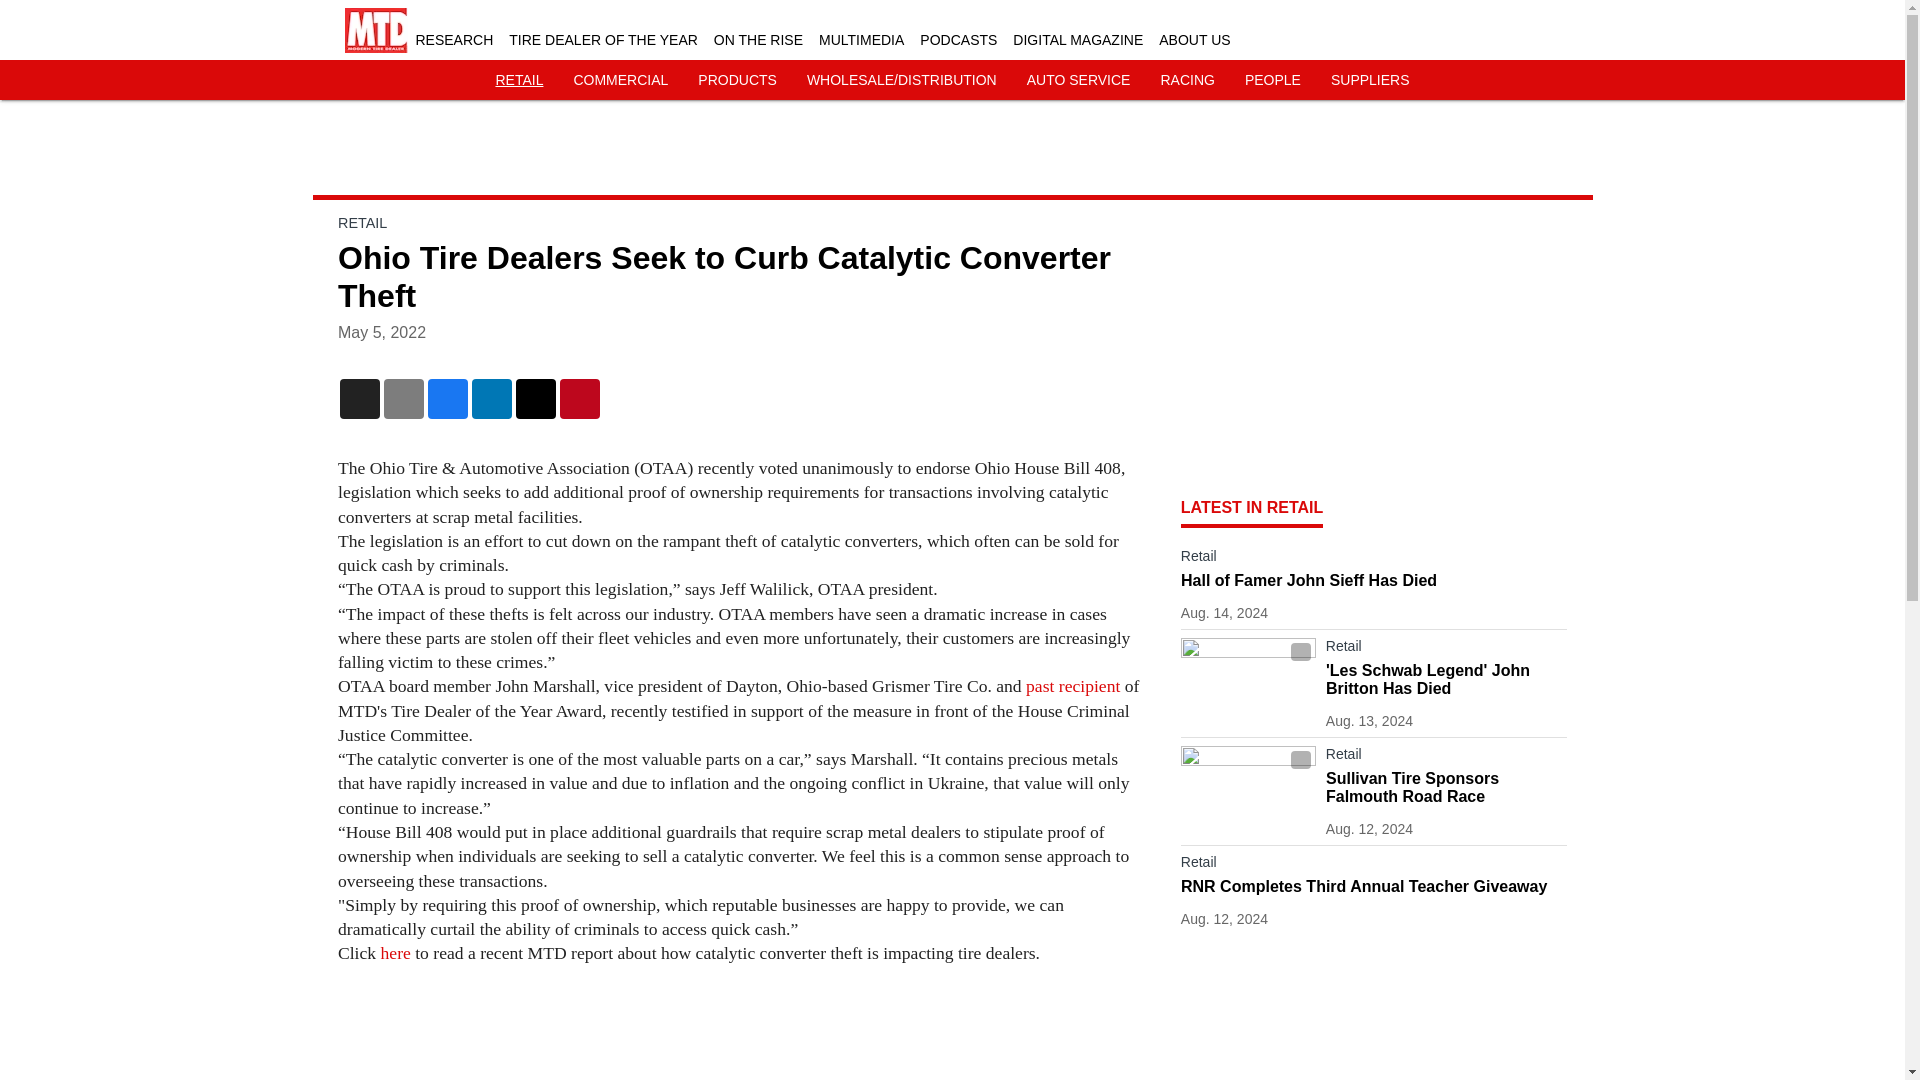  Describe the element at coordinates (1374, 560) in the screenshot. I see `Retail` at that location.